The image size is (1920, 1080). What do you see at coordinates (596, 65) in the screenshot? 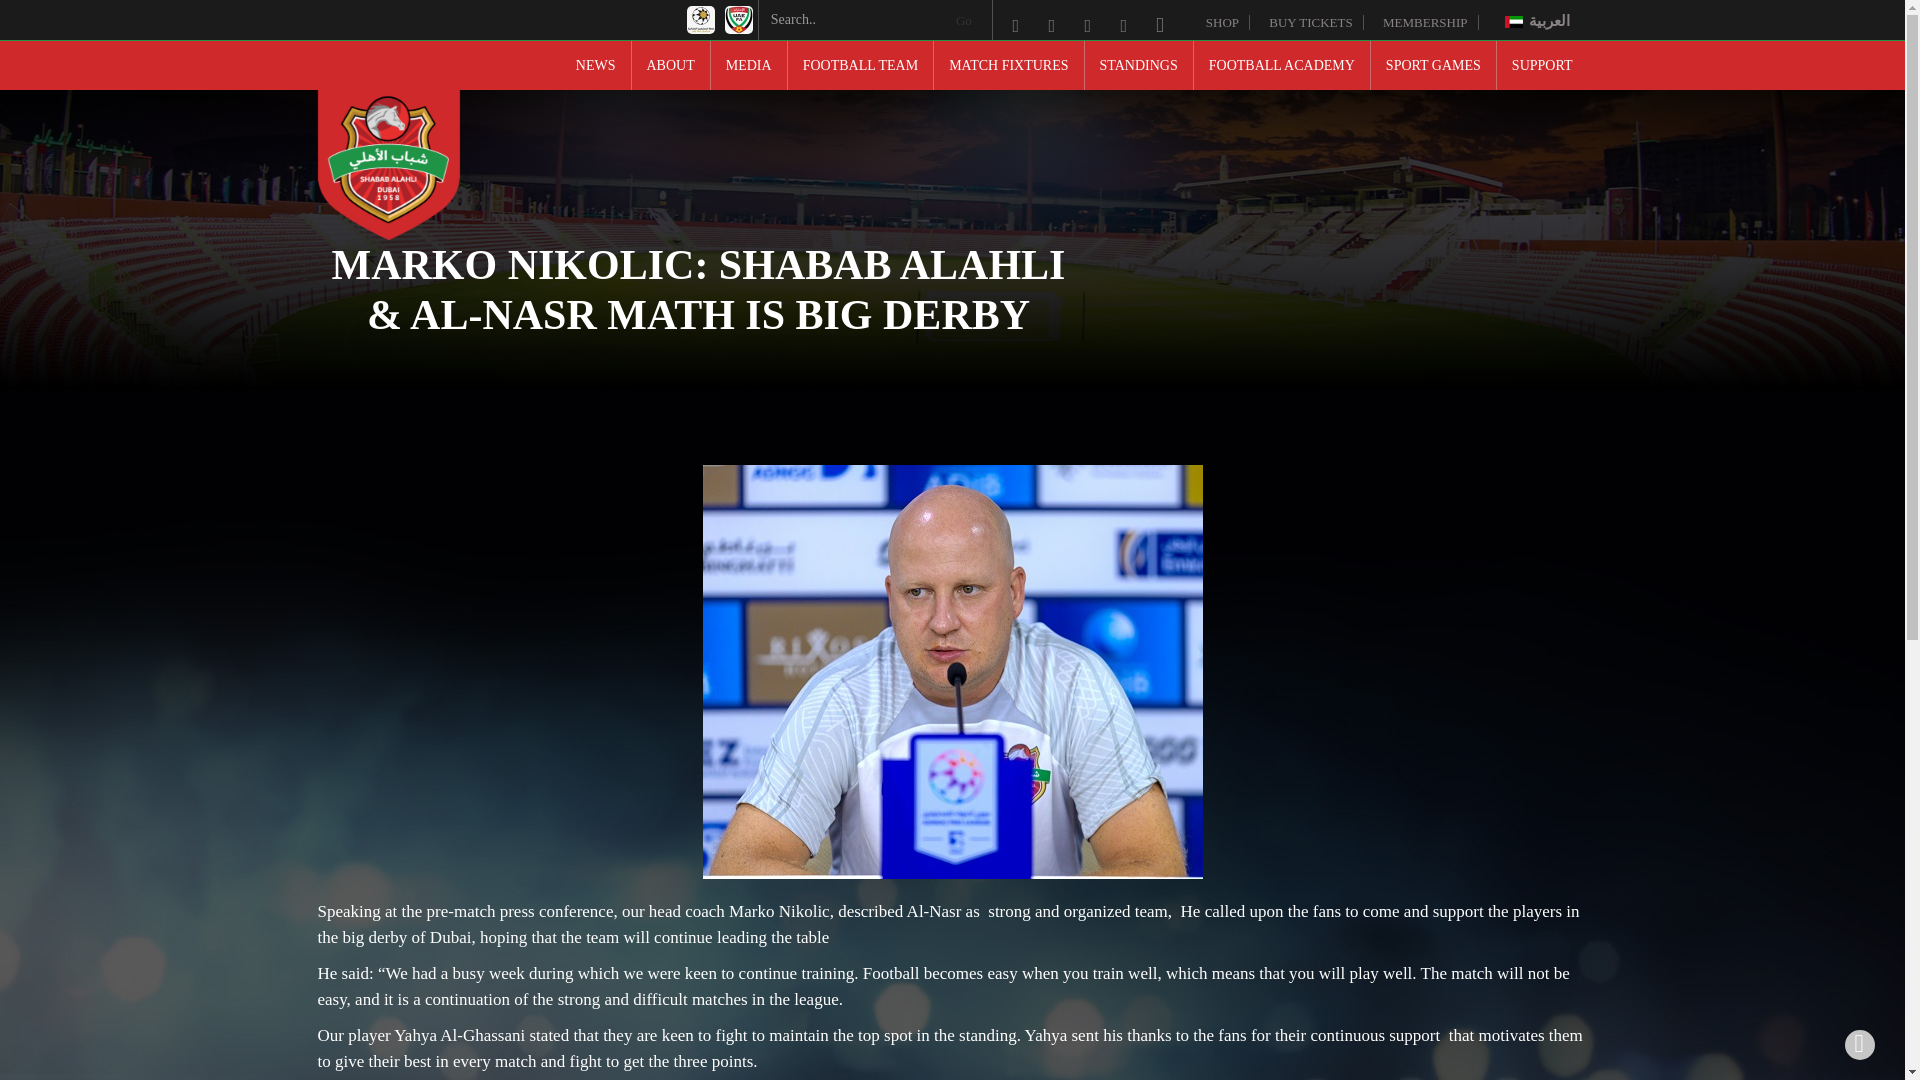
I see `NEWS` at bounding box center [596, 65].